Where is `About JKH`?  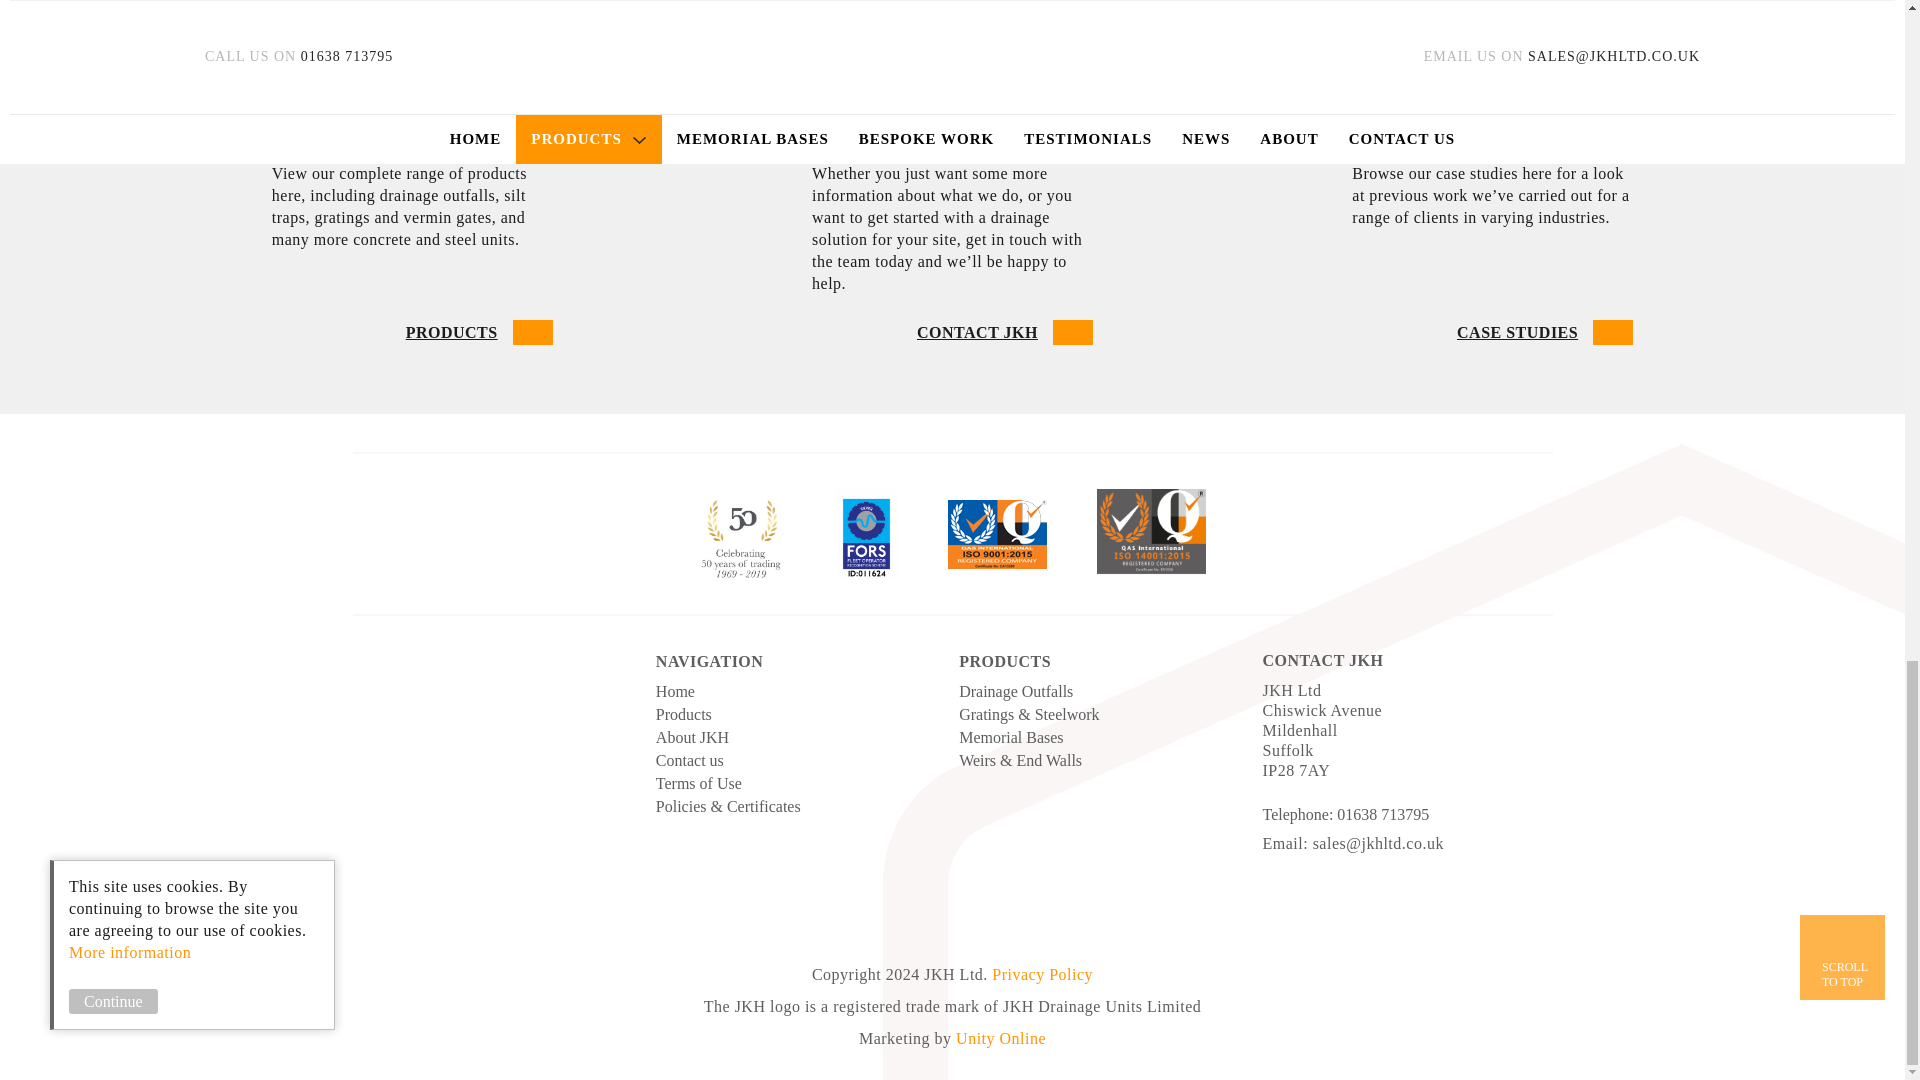
About JKH is located at coordinates (690, 760).